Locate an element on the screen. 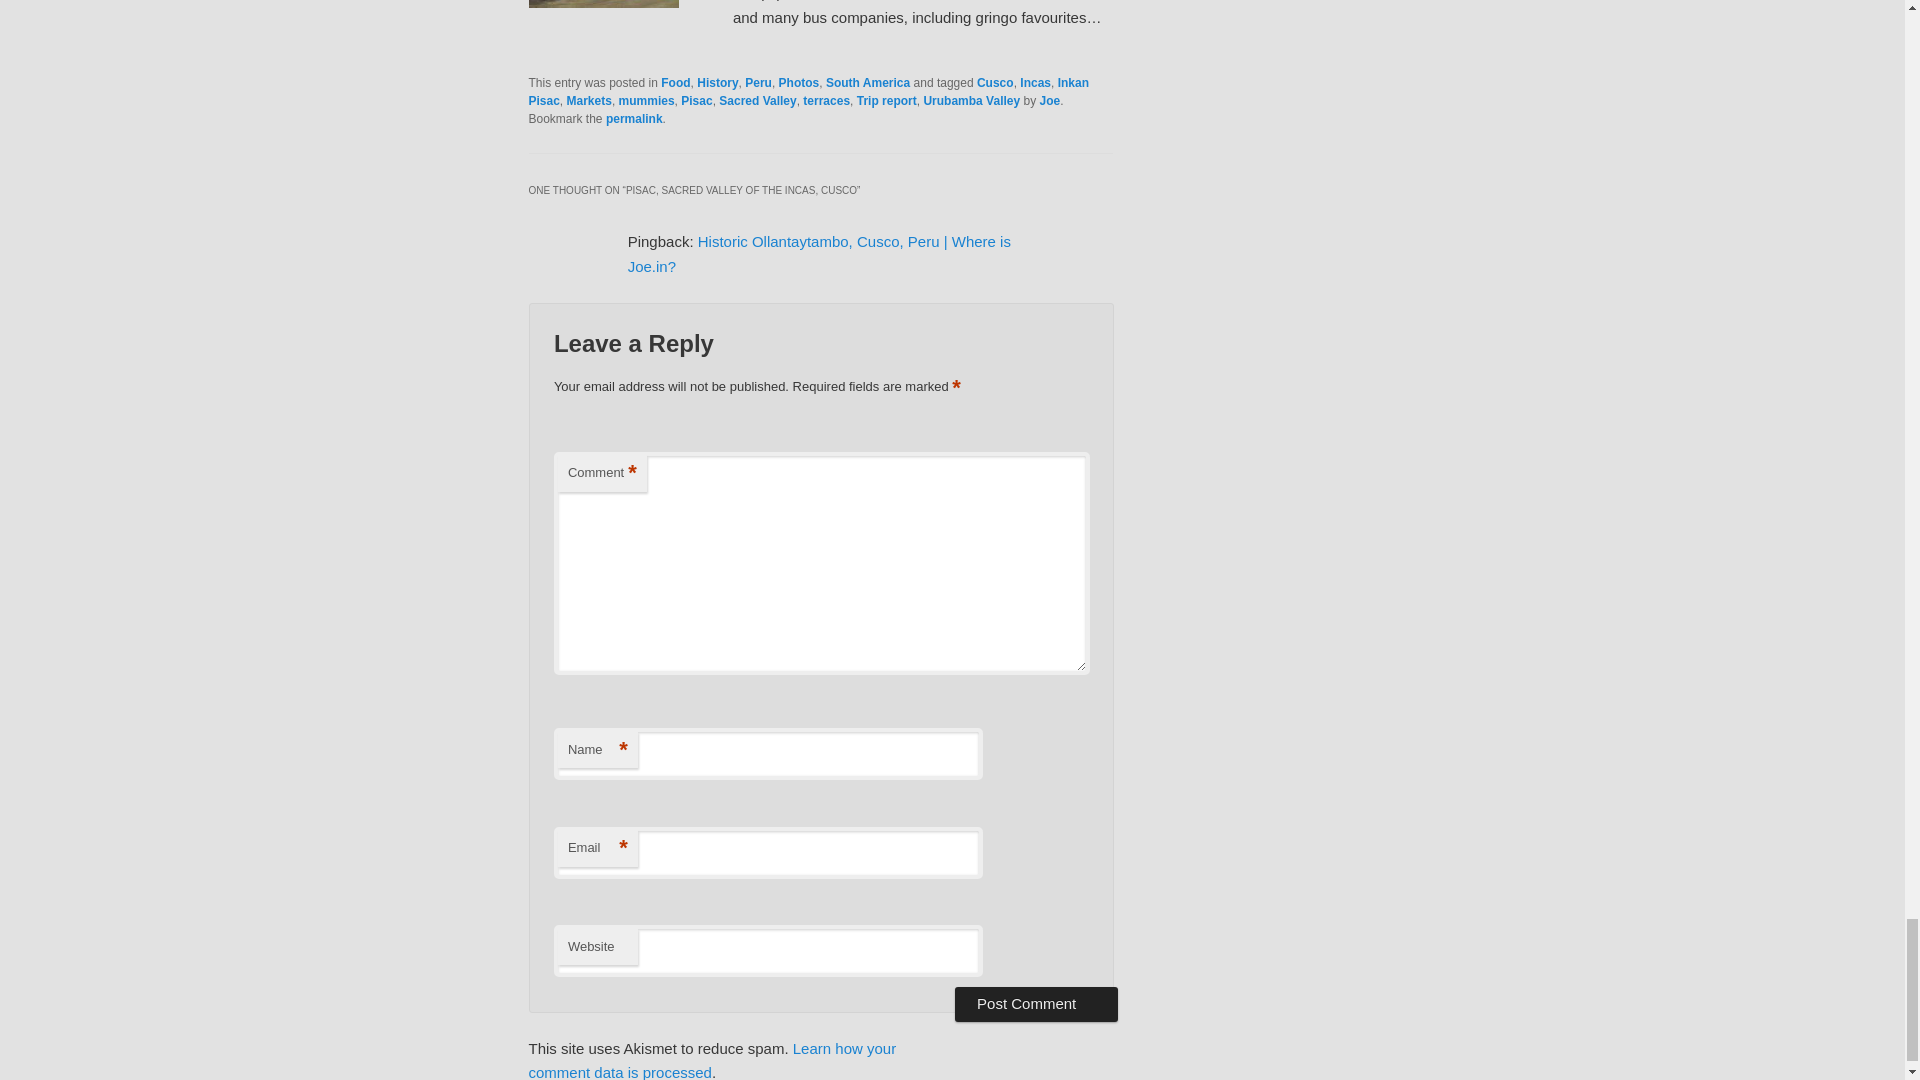  Incas is located at coordinates (1034, 82).